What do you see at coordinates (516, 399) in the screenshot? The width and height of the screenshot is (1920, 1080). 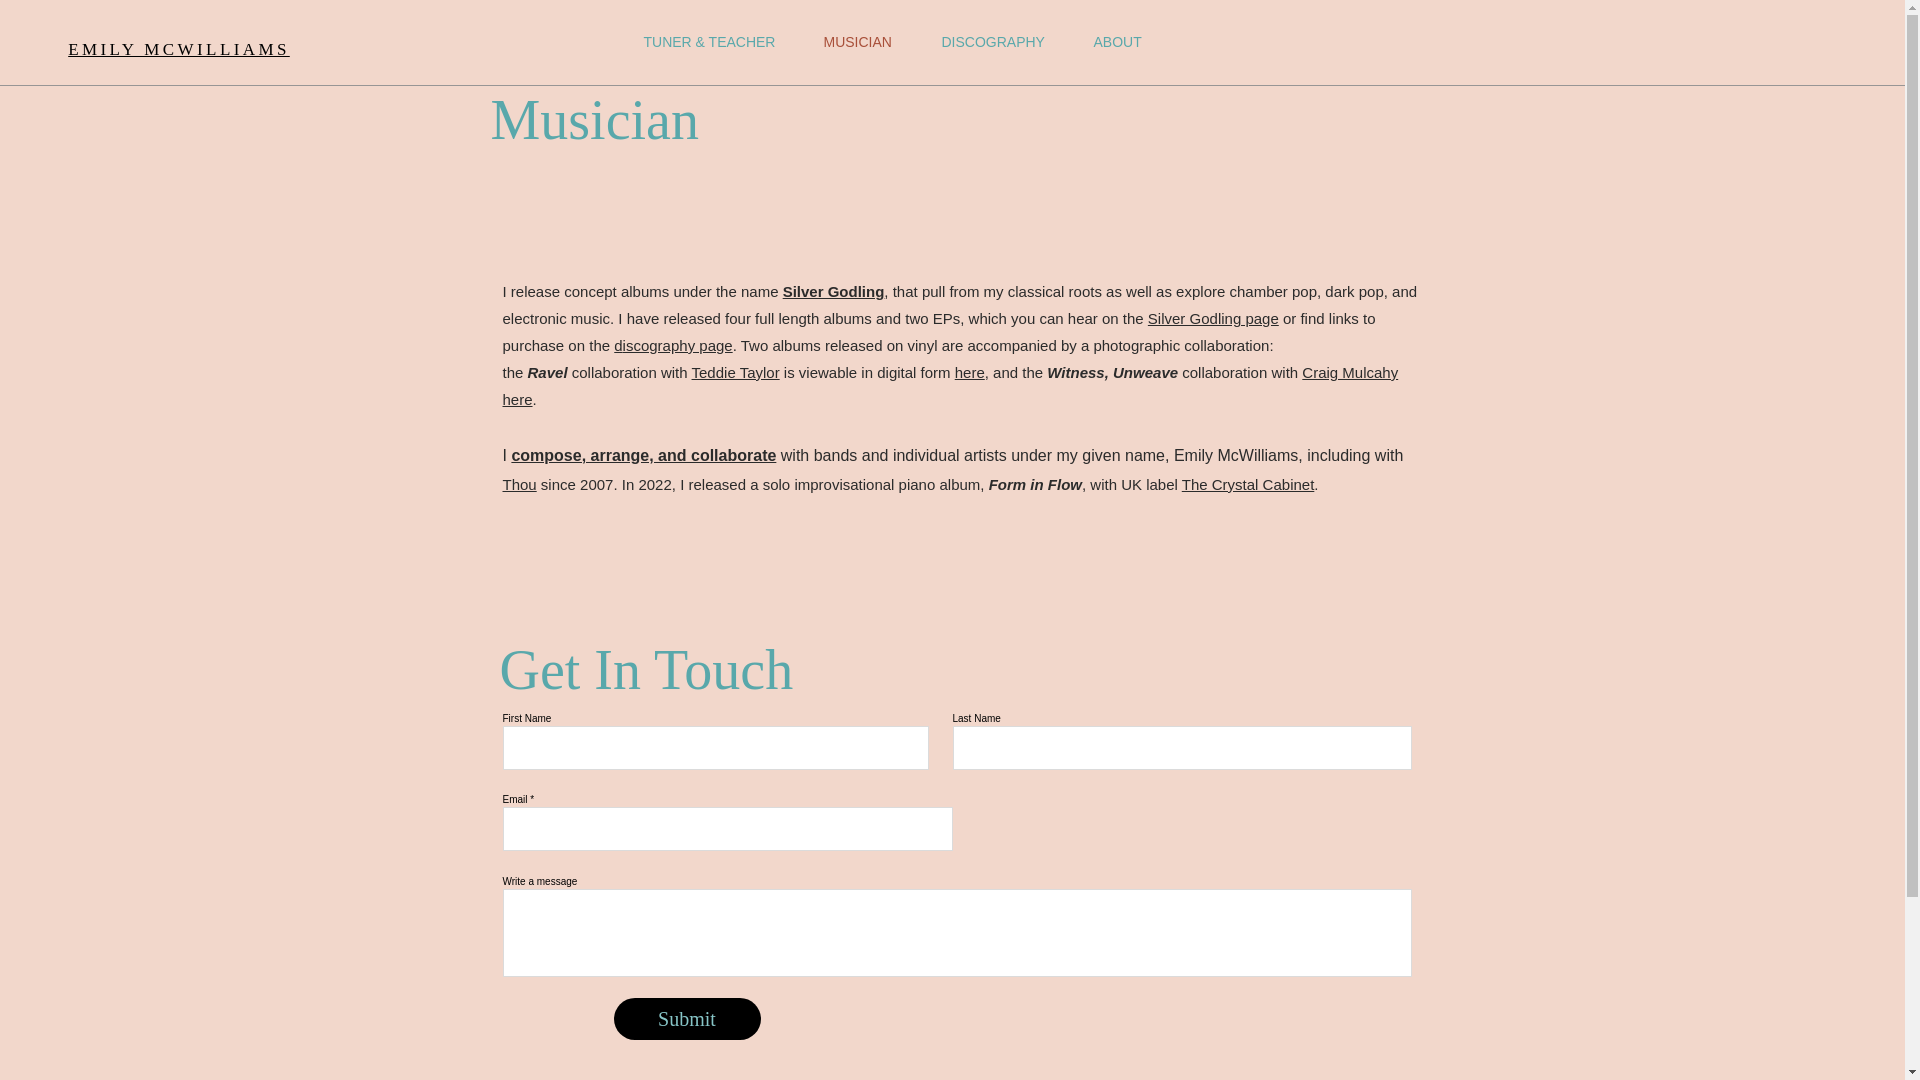 I see `here` at bounding box center [516, 399].